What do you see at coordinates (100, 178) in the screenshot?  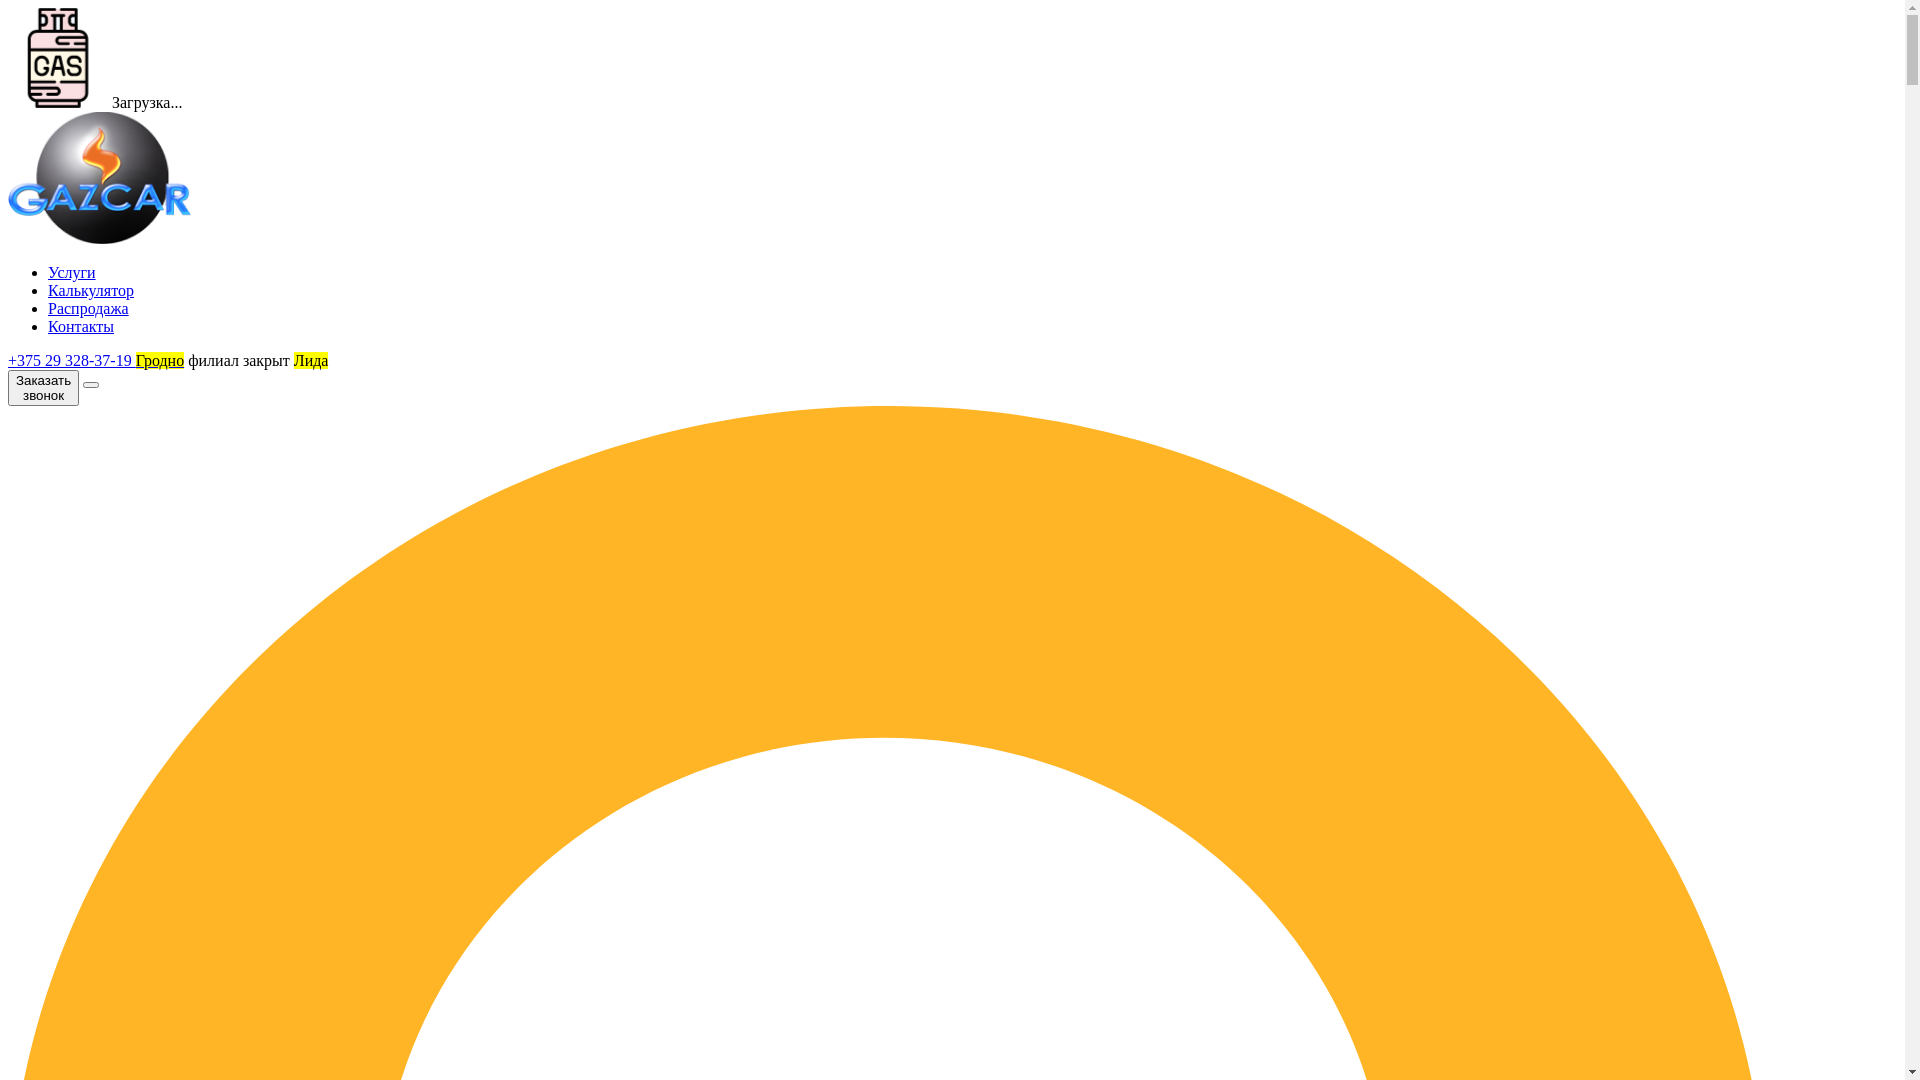 I see `GazCar` at bounding box center [100, 178].